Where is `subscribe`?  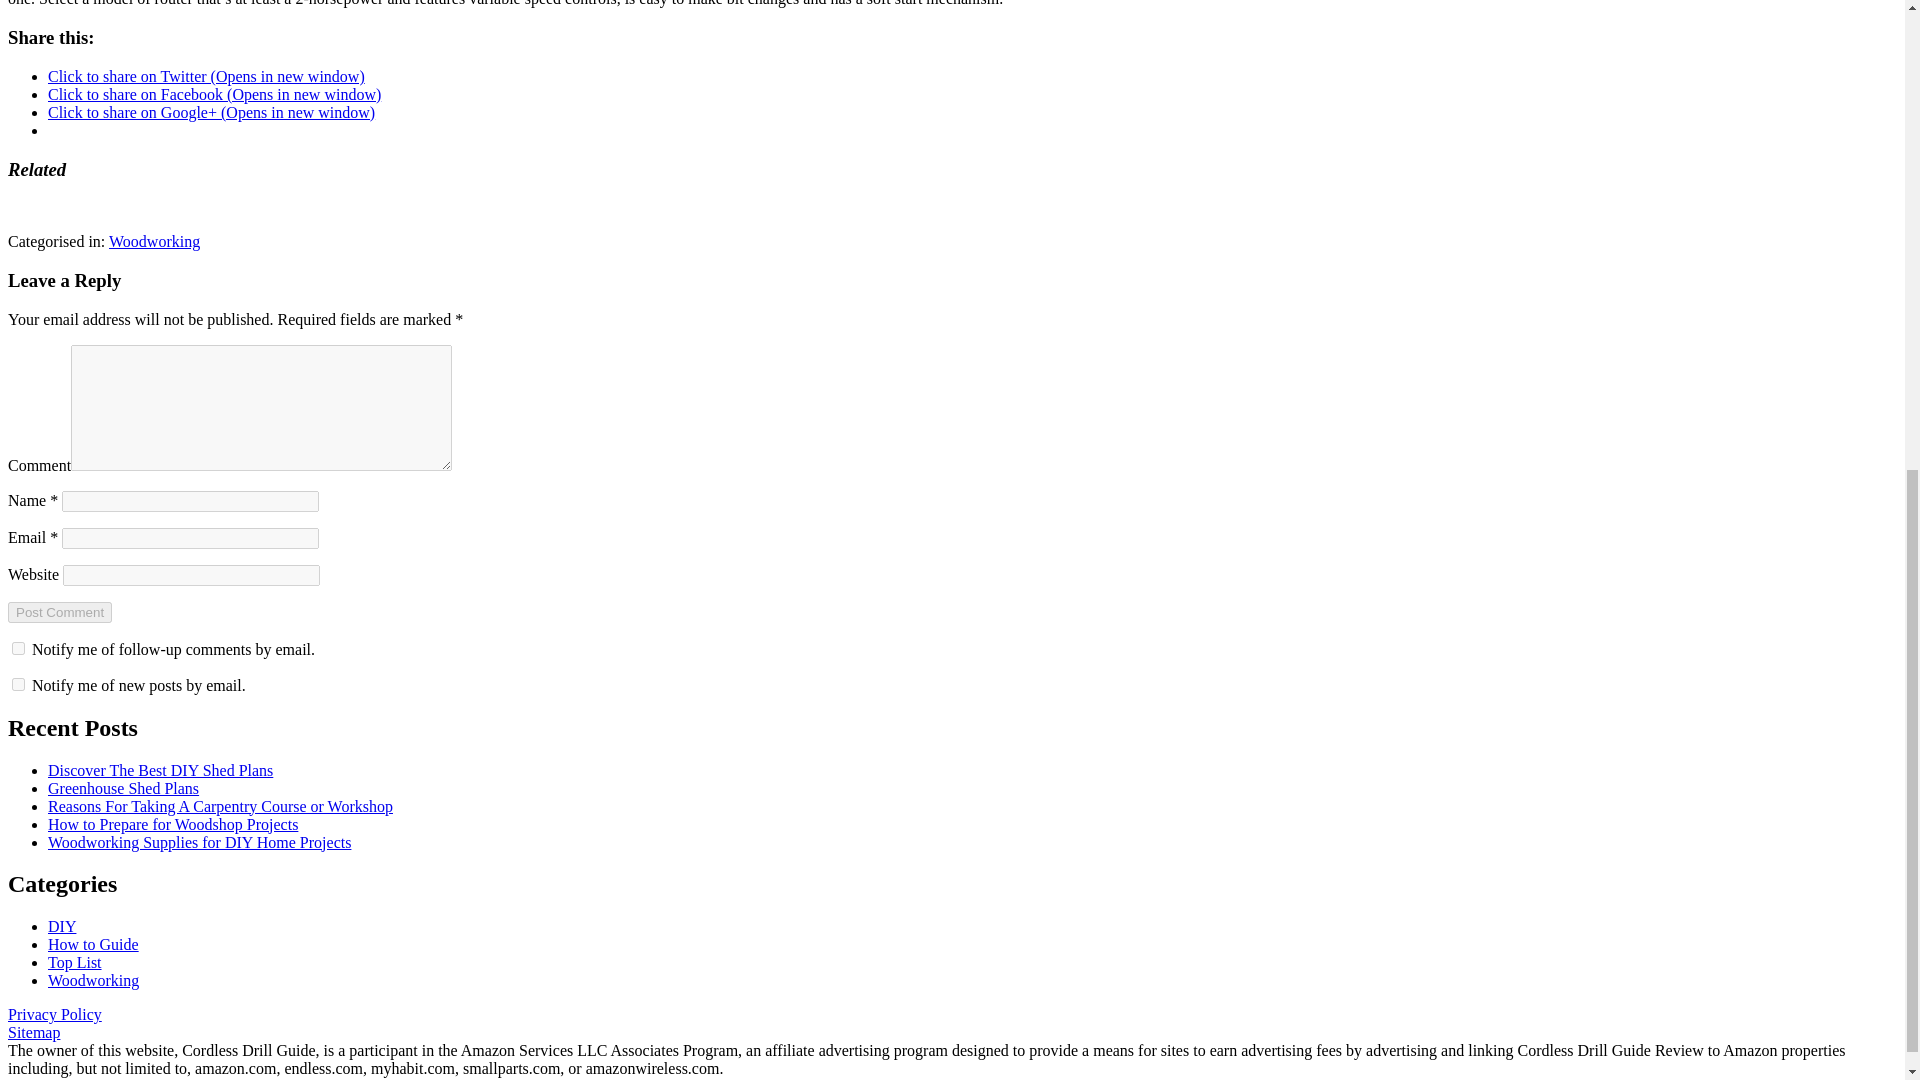
subscribe is located at coordinates (18, 648).